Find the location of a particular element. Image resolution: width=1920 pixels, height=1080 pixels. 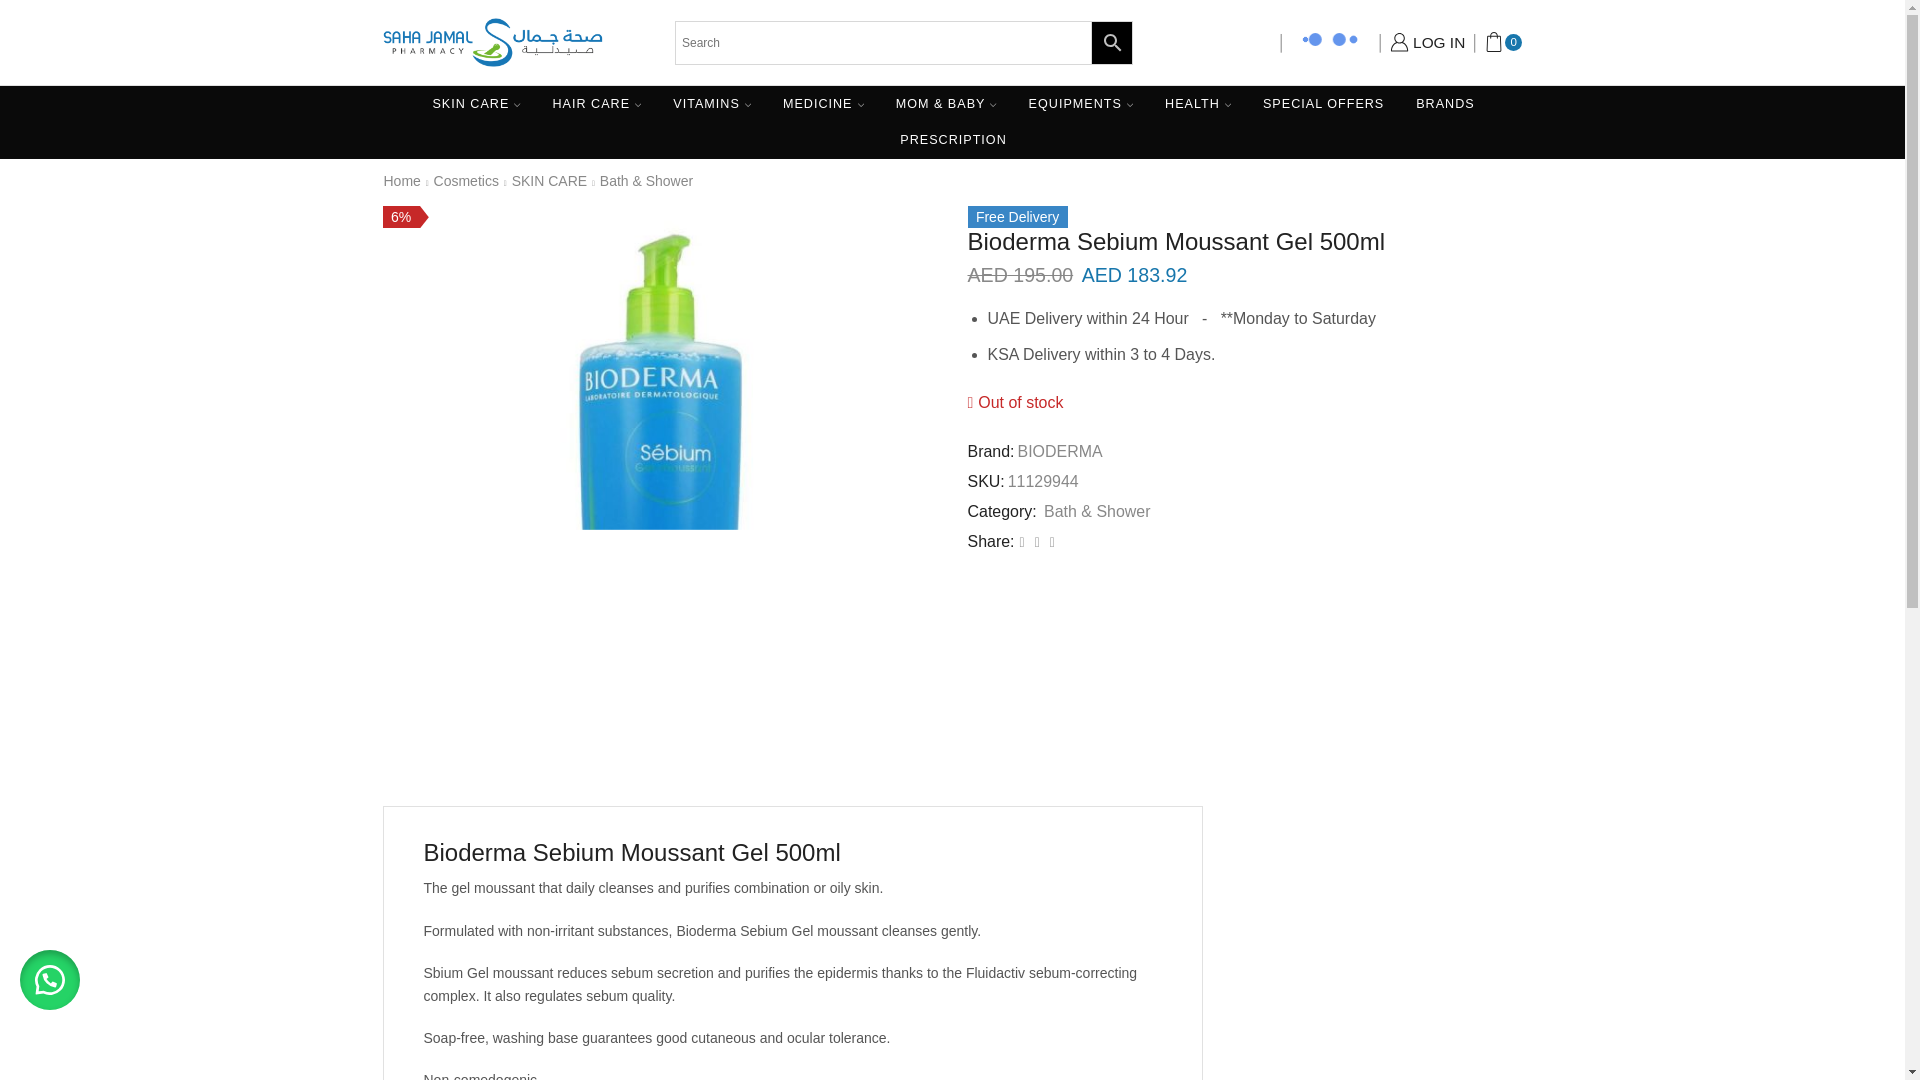

HAIR CARE is located at coordinates (596, 104).